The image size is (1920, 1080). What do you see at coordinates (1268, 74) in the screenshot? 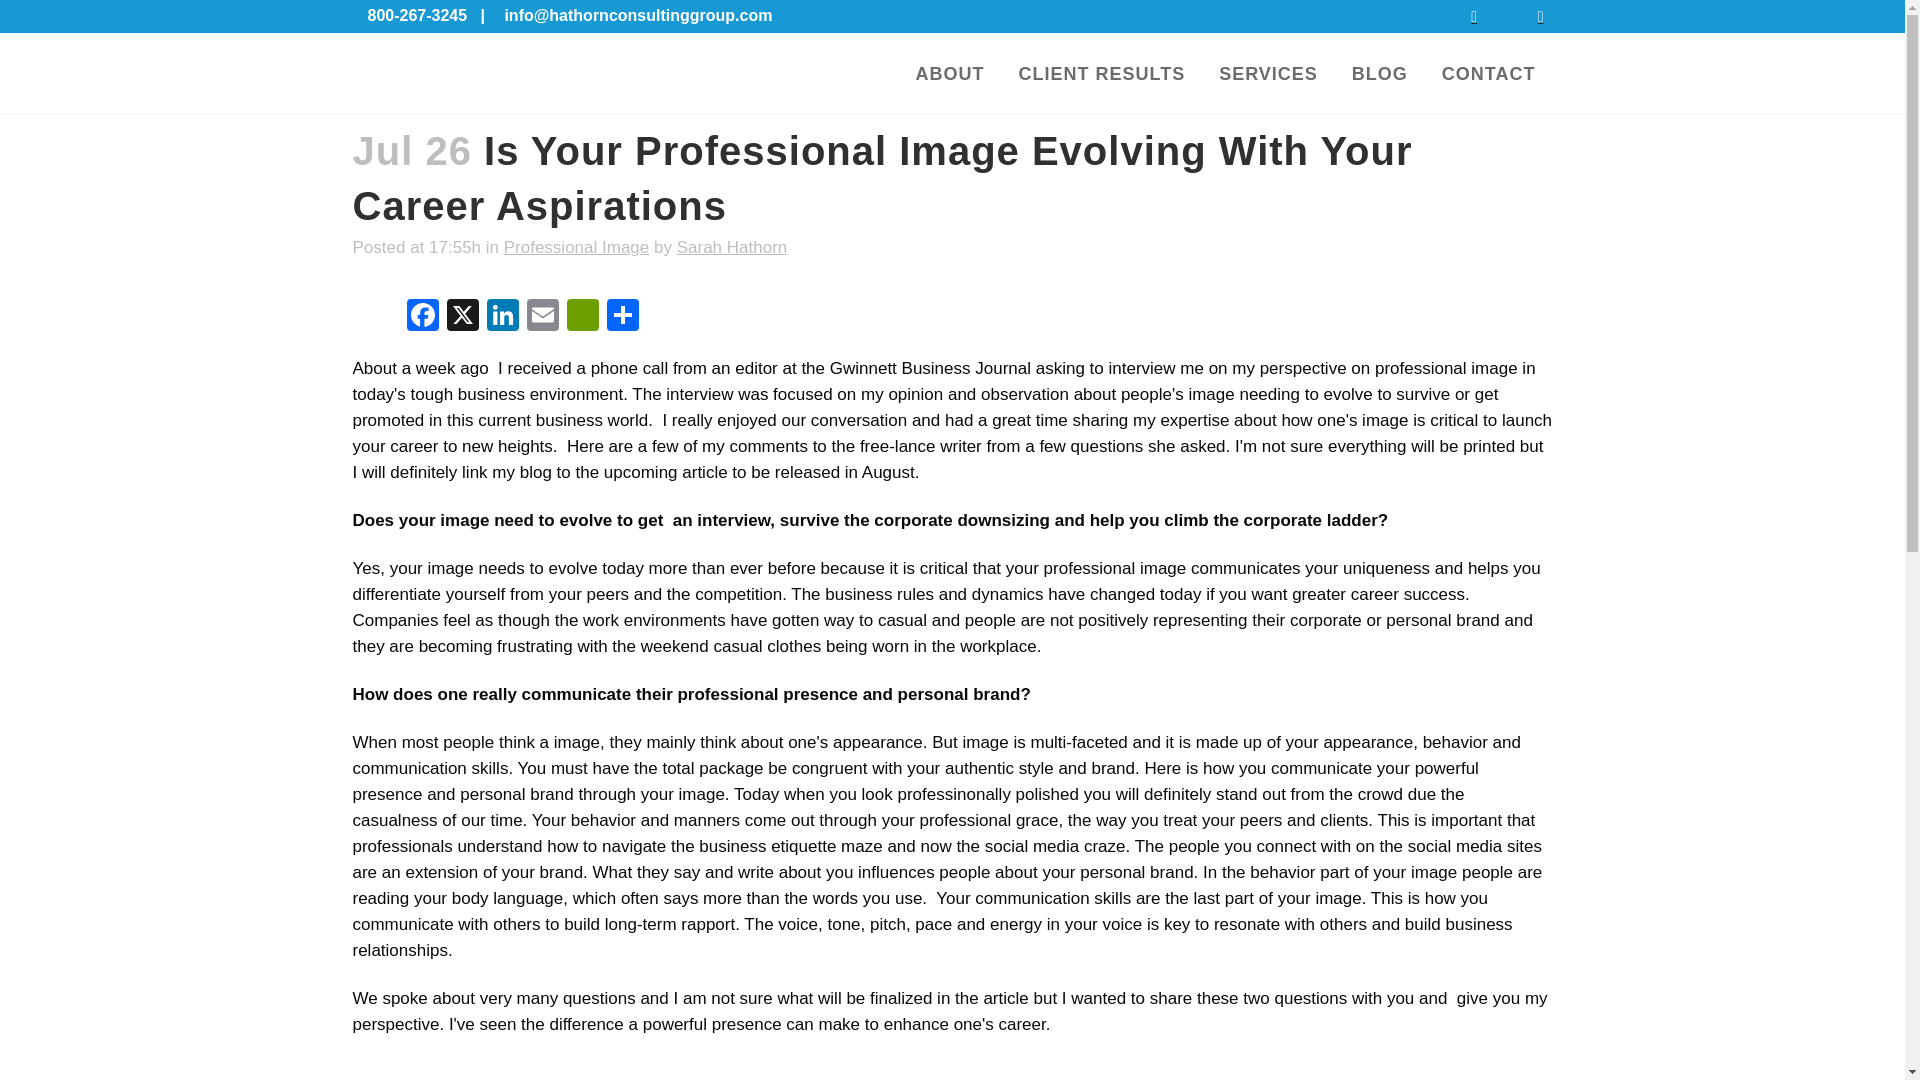
I see `SERVICES` at bounding box center [1268, 74].